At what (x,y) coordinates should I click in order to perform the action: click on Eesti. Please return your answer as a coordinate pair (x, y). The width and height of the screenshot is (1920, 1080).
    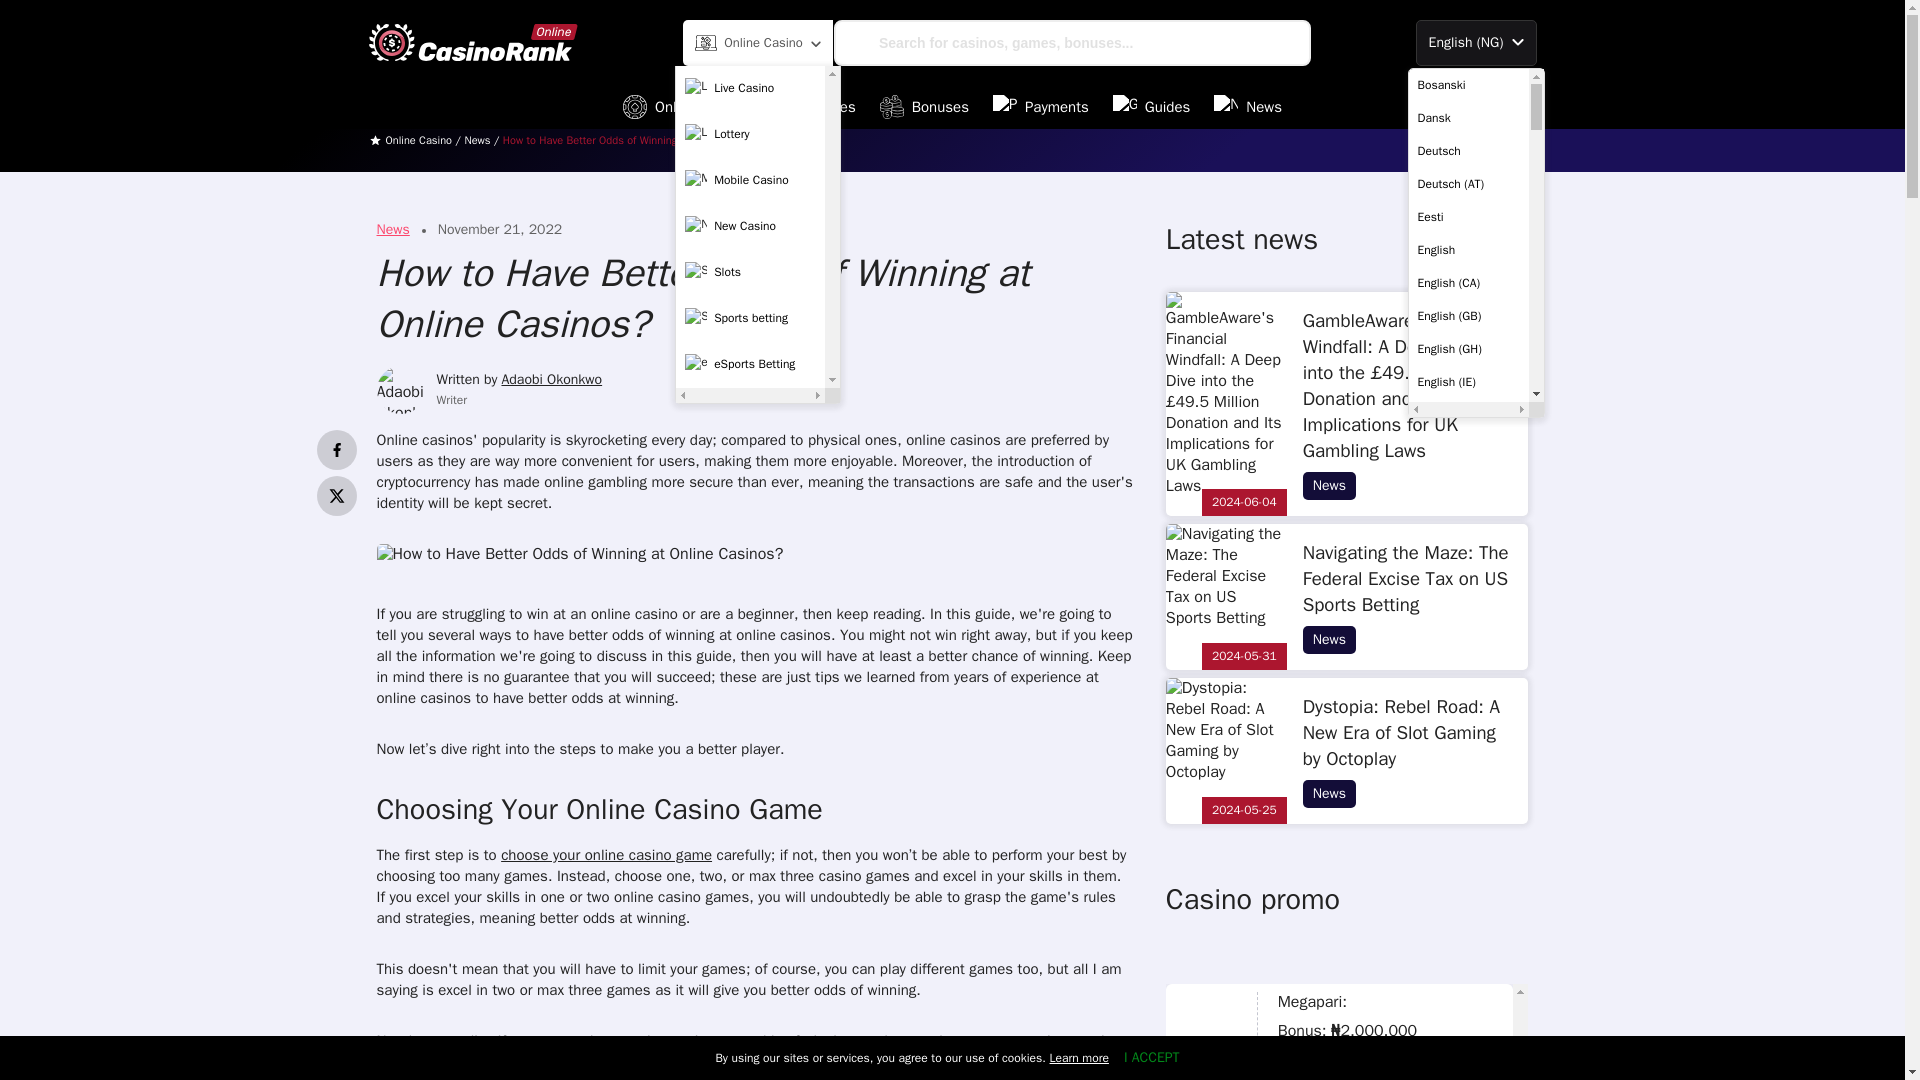
    Looking at the image, I should click on (1468, 216).